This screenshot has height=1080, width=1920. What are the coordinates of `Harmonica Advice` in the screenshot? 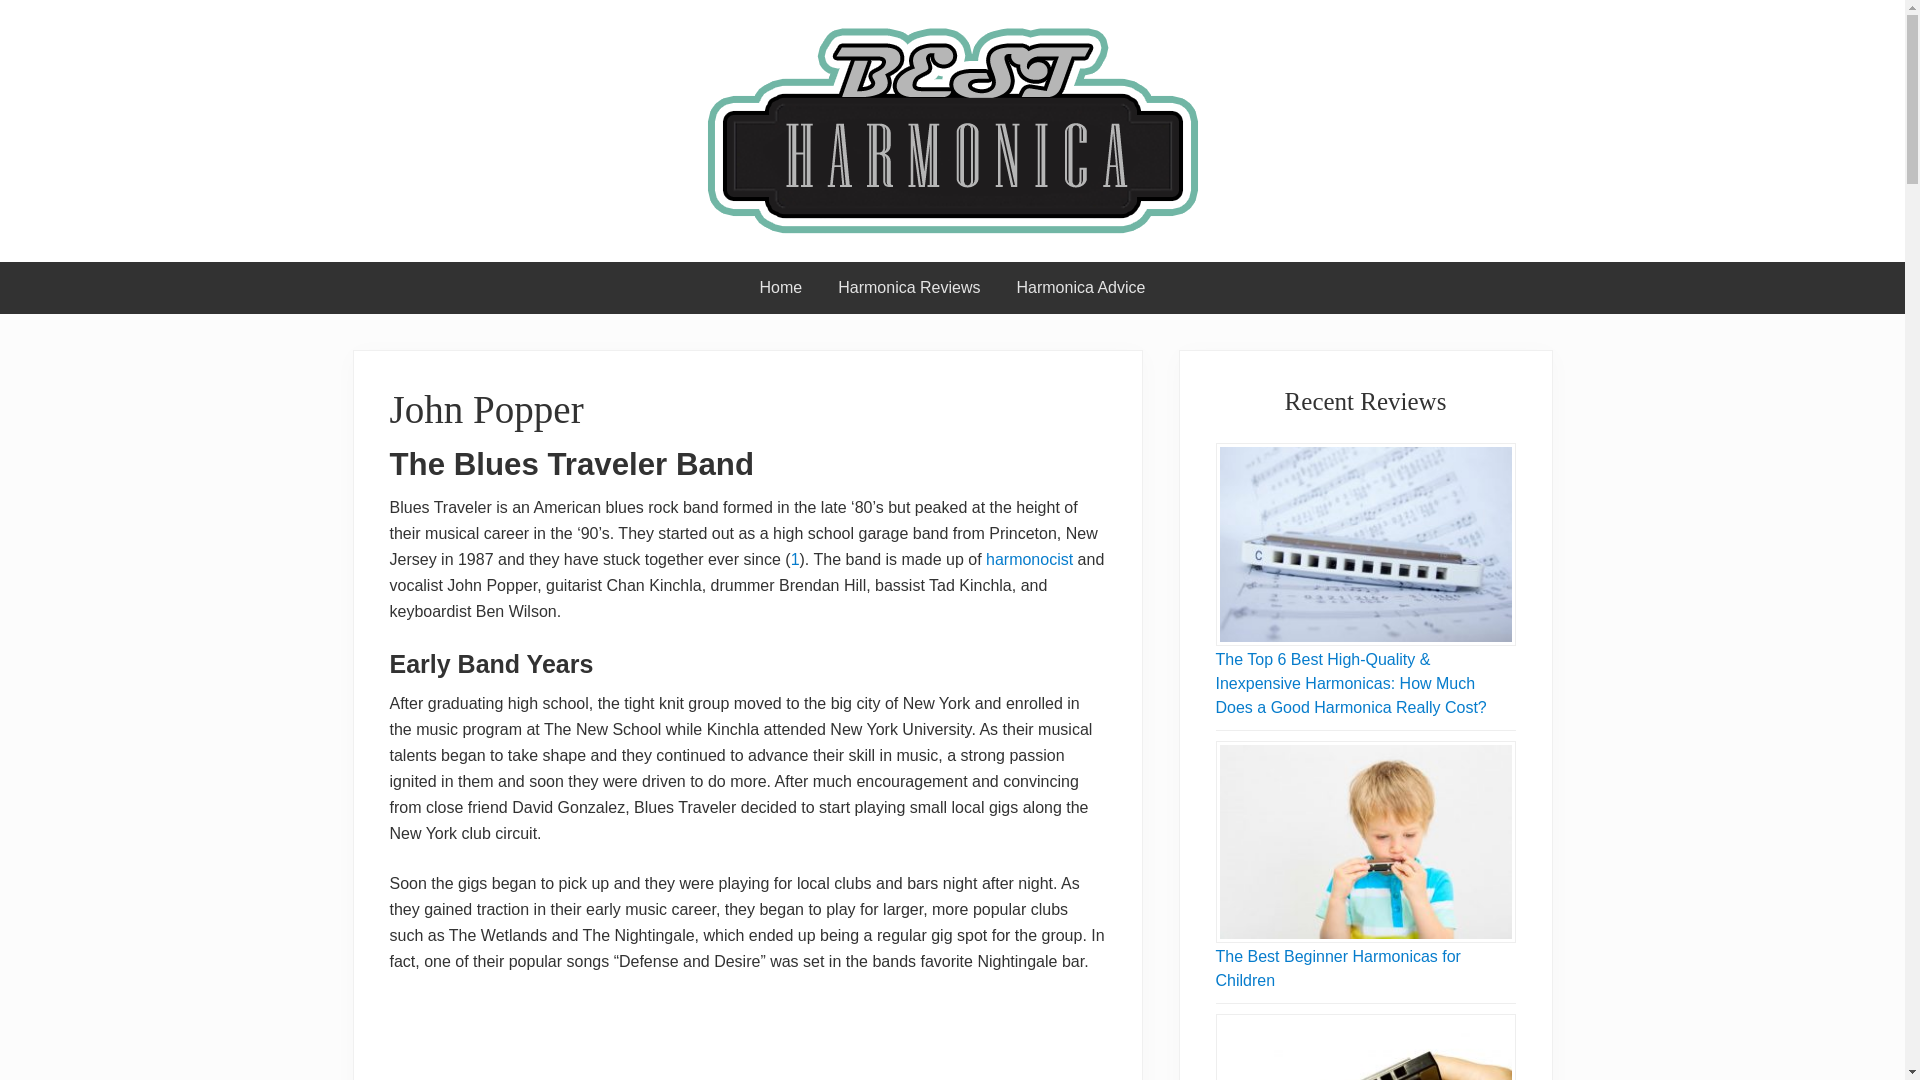 It's located at (1080, 288).